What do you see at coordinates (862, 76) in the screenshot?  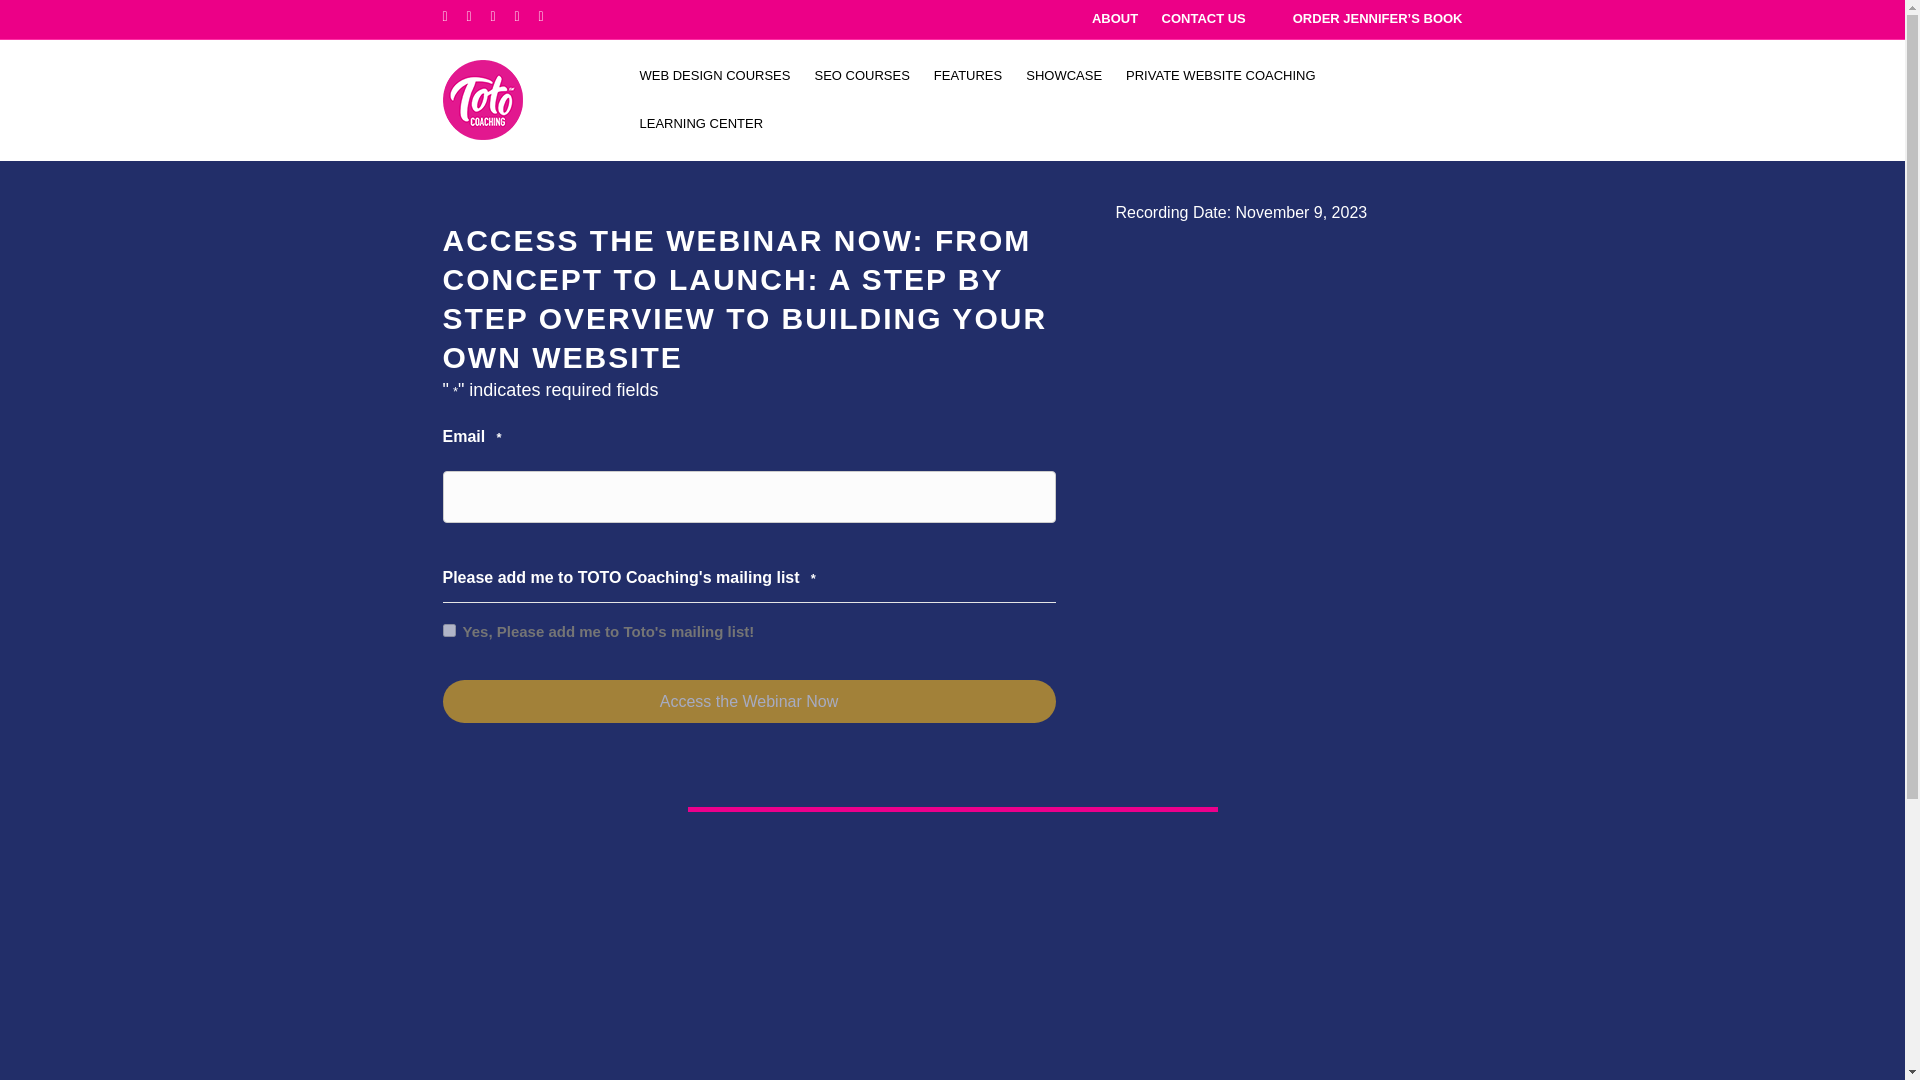 I see `SEO COURSES` at bounding box center [862, 76].